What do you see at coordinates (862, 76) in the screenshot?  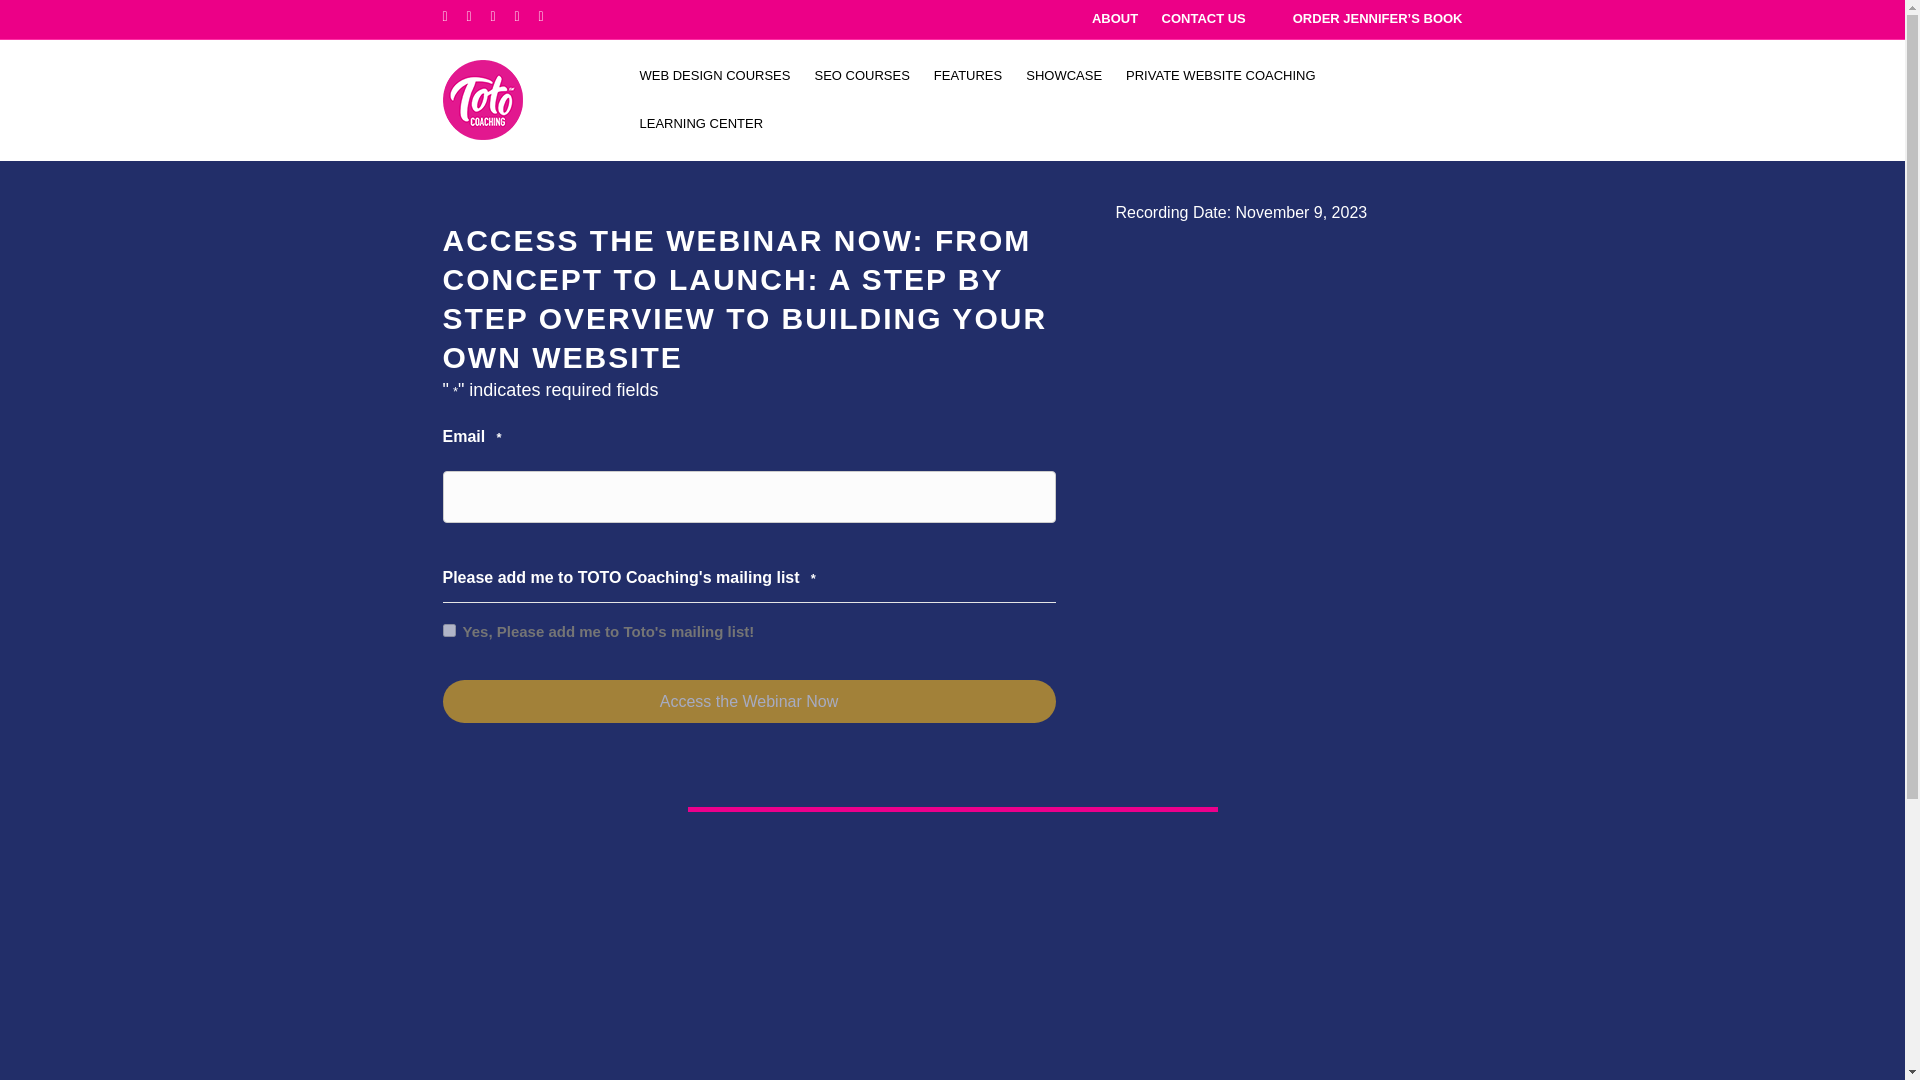 I see `SEO COURSES` at bounding box center [862, 76].